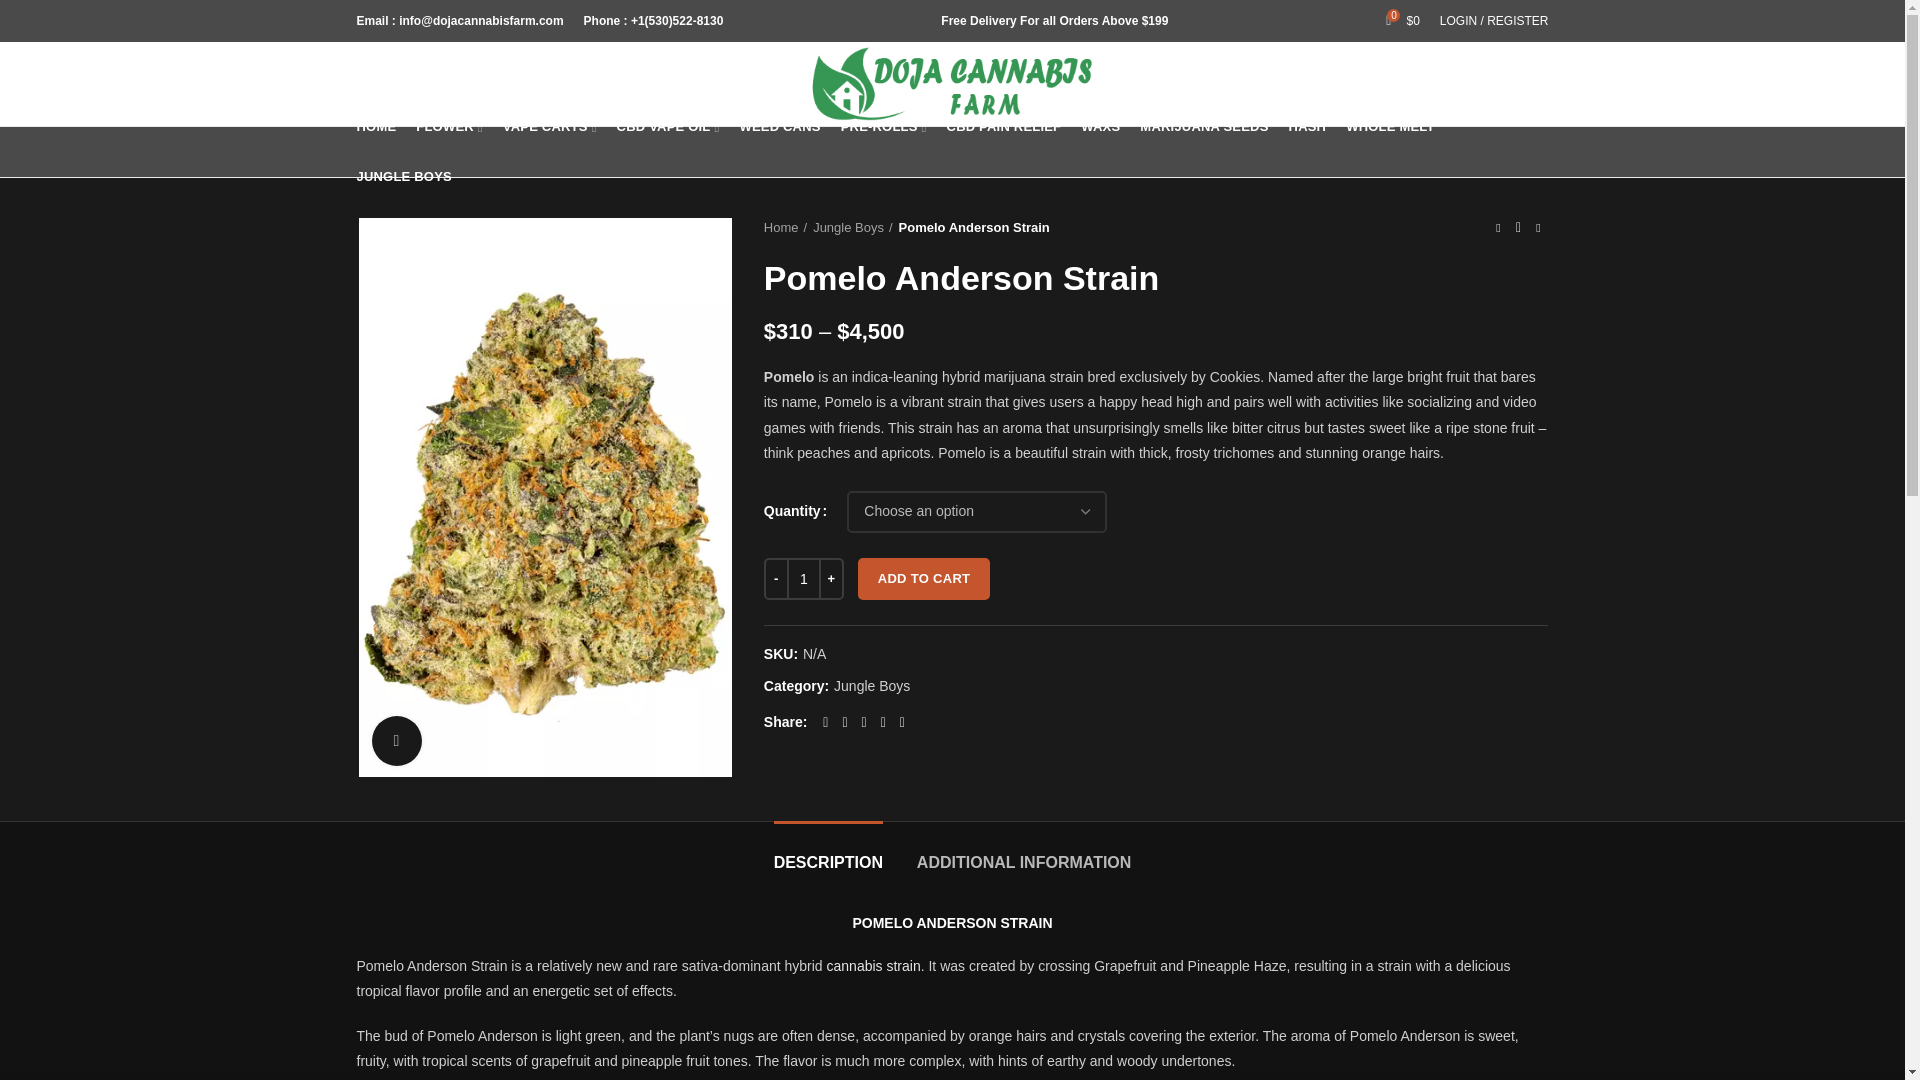 The image size is (1920, 1080). Describe the element at coordinates (1100, 126) in the screenshot. I see `WAXS` at that location.